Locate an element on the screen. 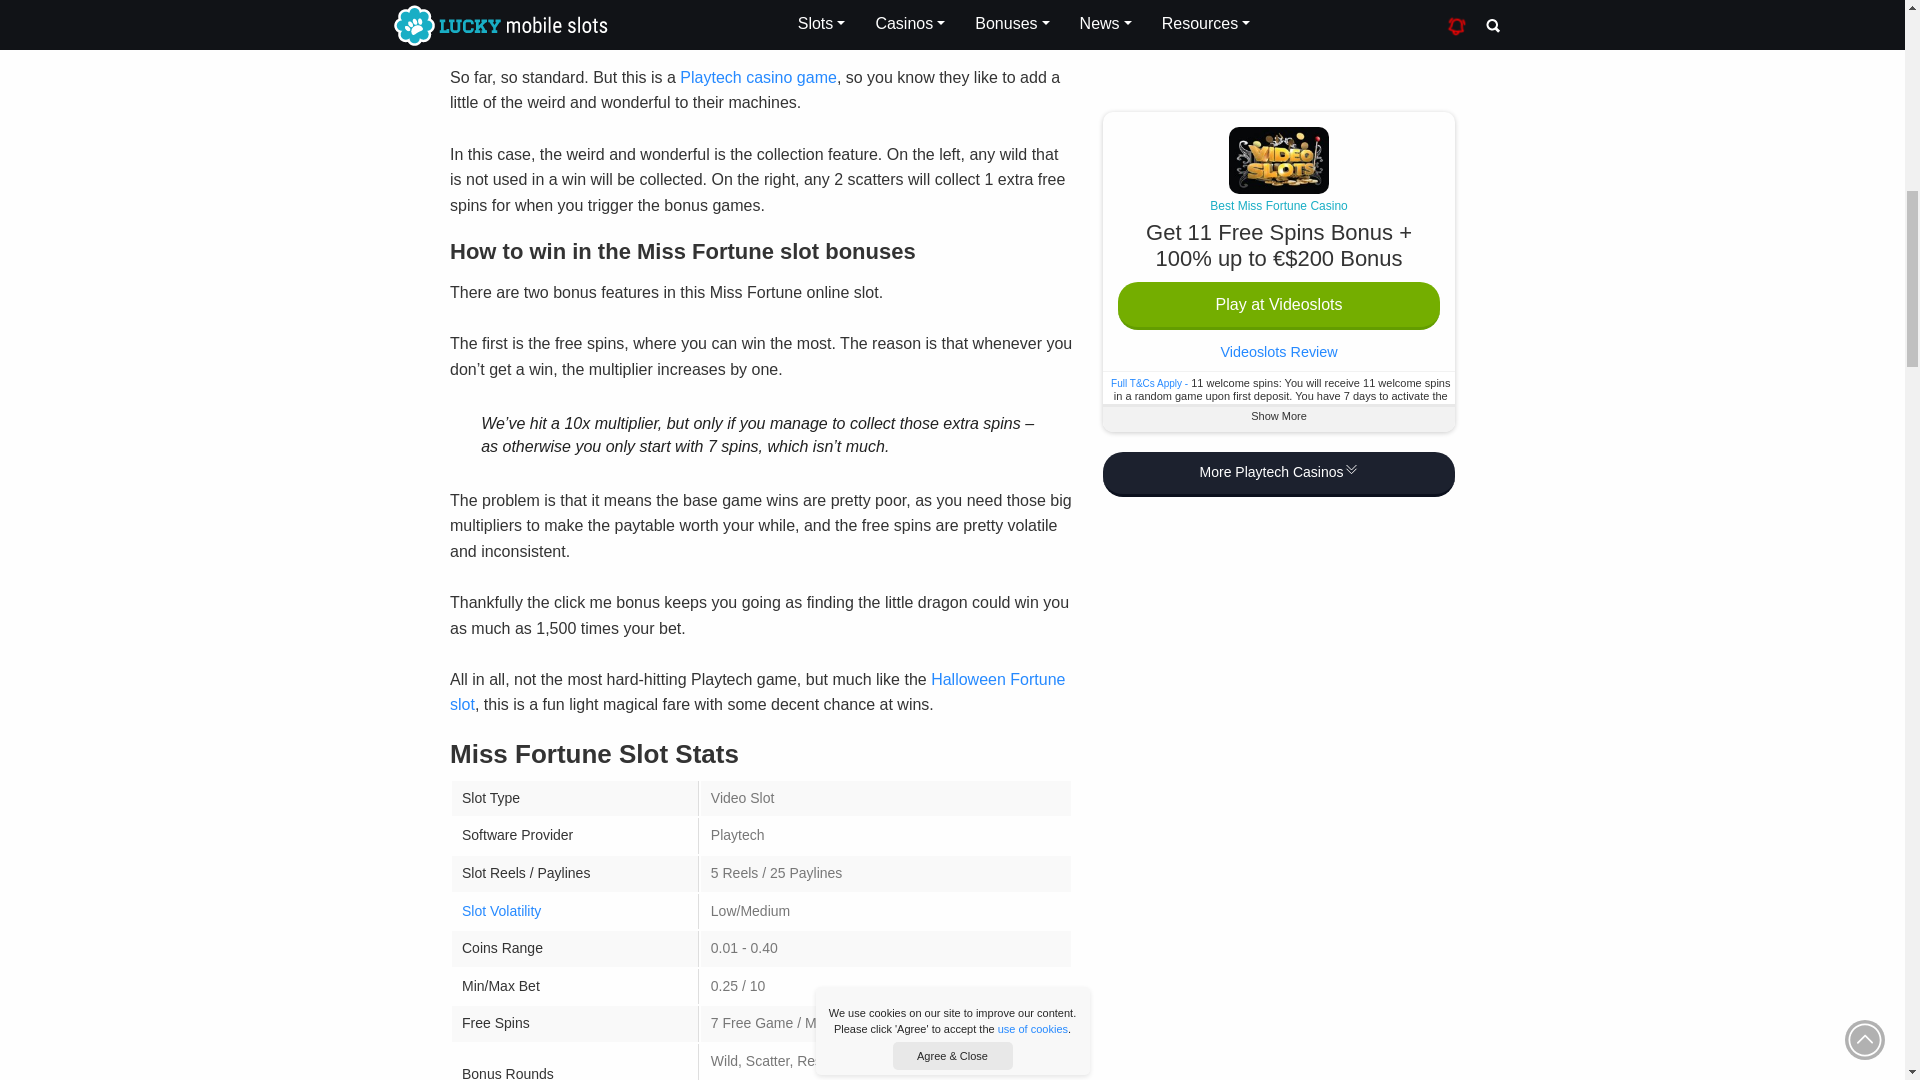 This screenshot has width=1920, height=1080. Halloween Fortune Slot Review is located at coordinates (757, 692).